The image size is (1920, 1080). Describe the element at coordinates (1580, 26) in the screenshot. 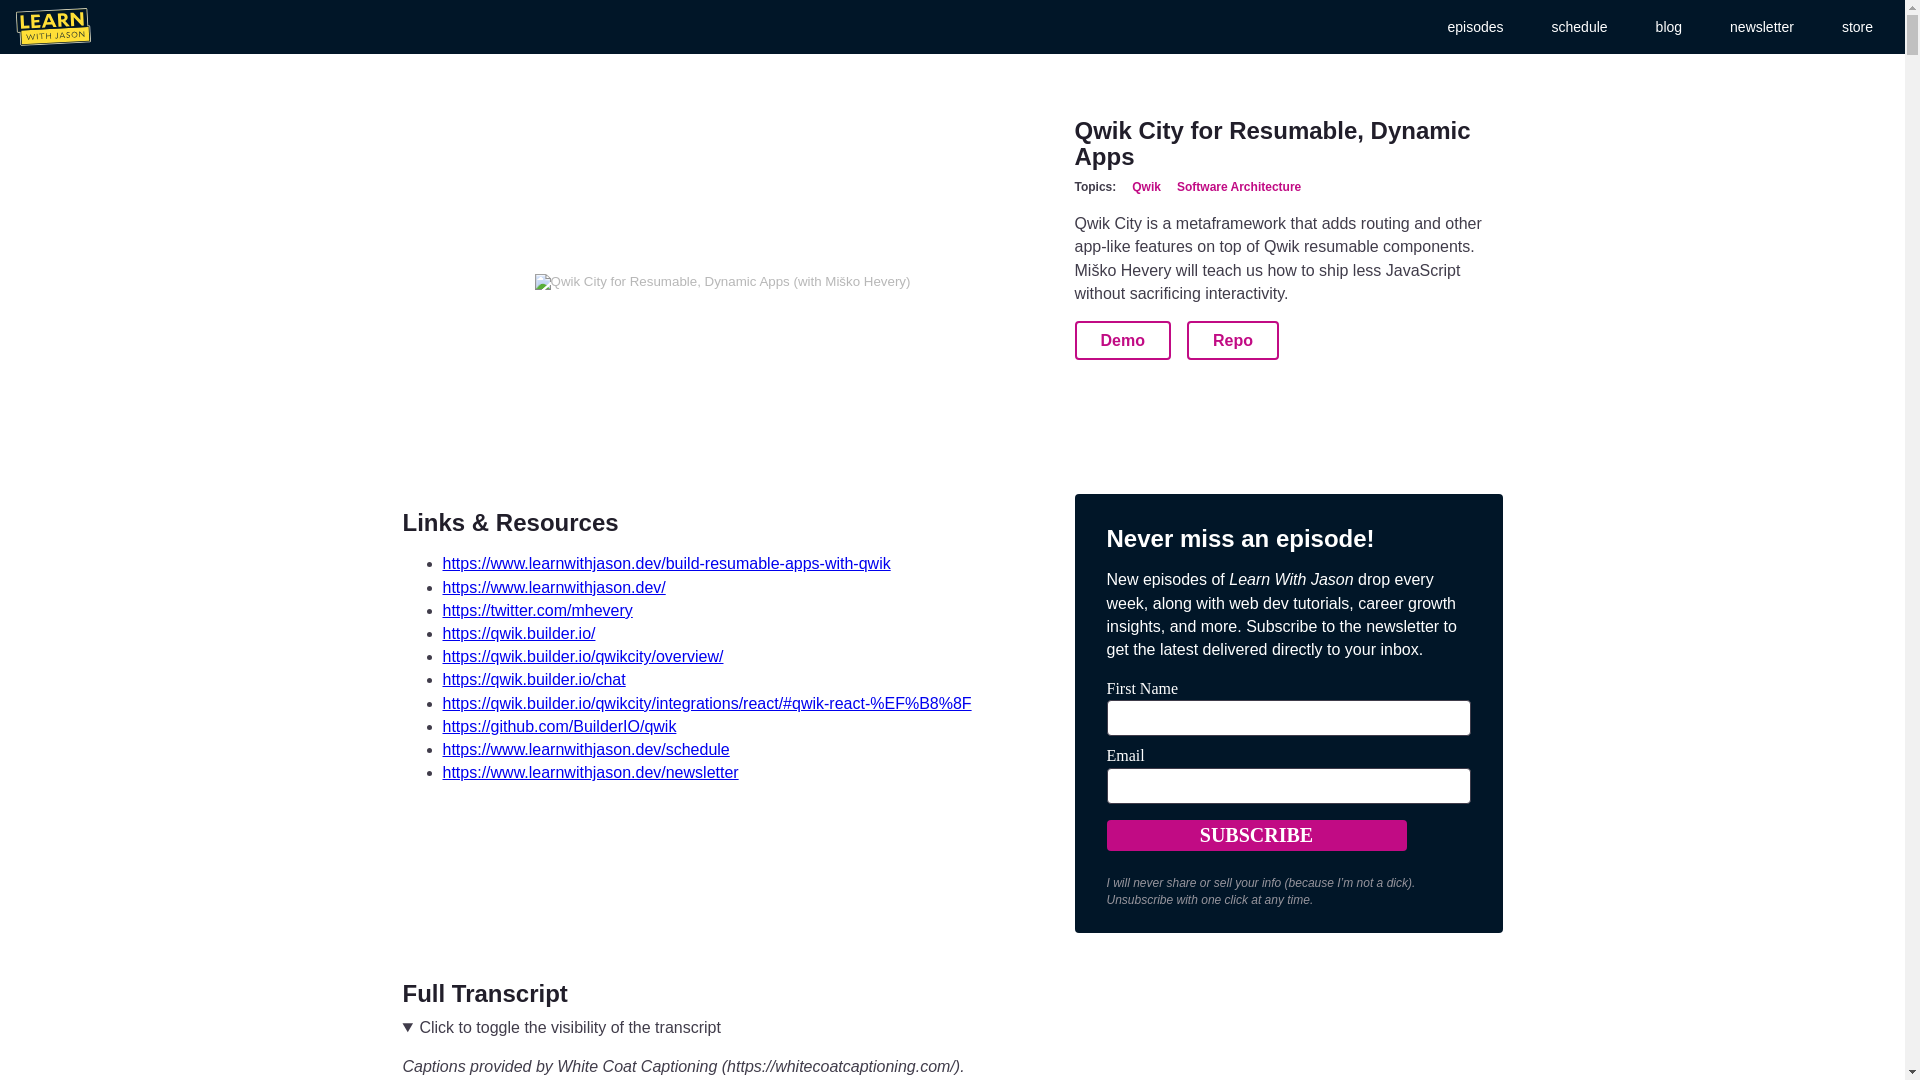

I see `schedule` at that location.